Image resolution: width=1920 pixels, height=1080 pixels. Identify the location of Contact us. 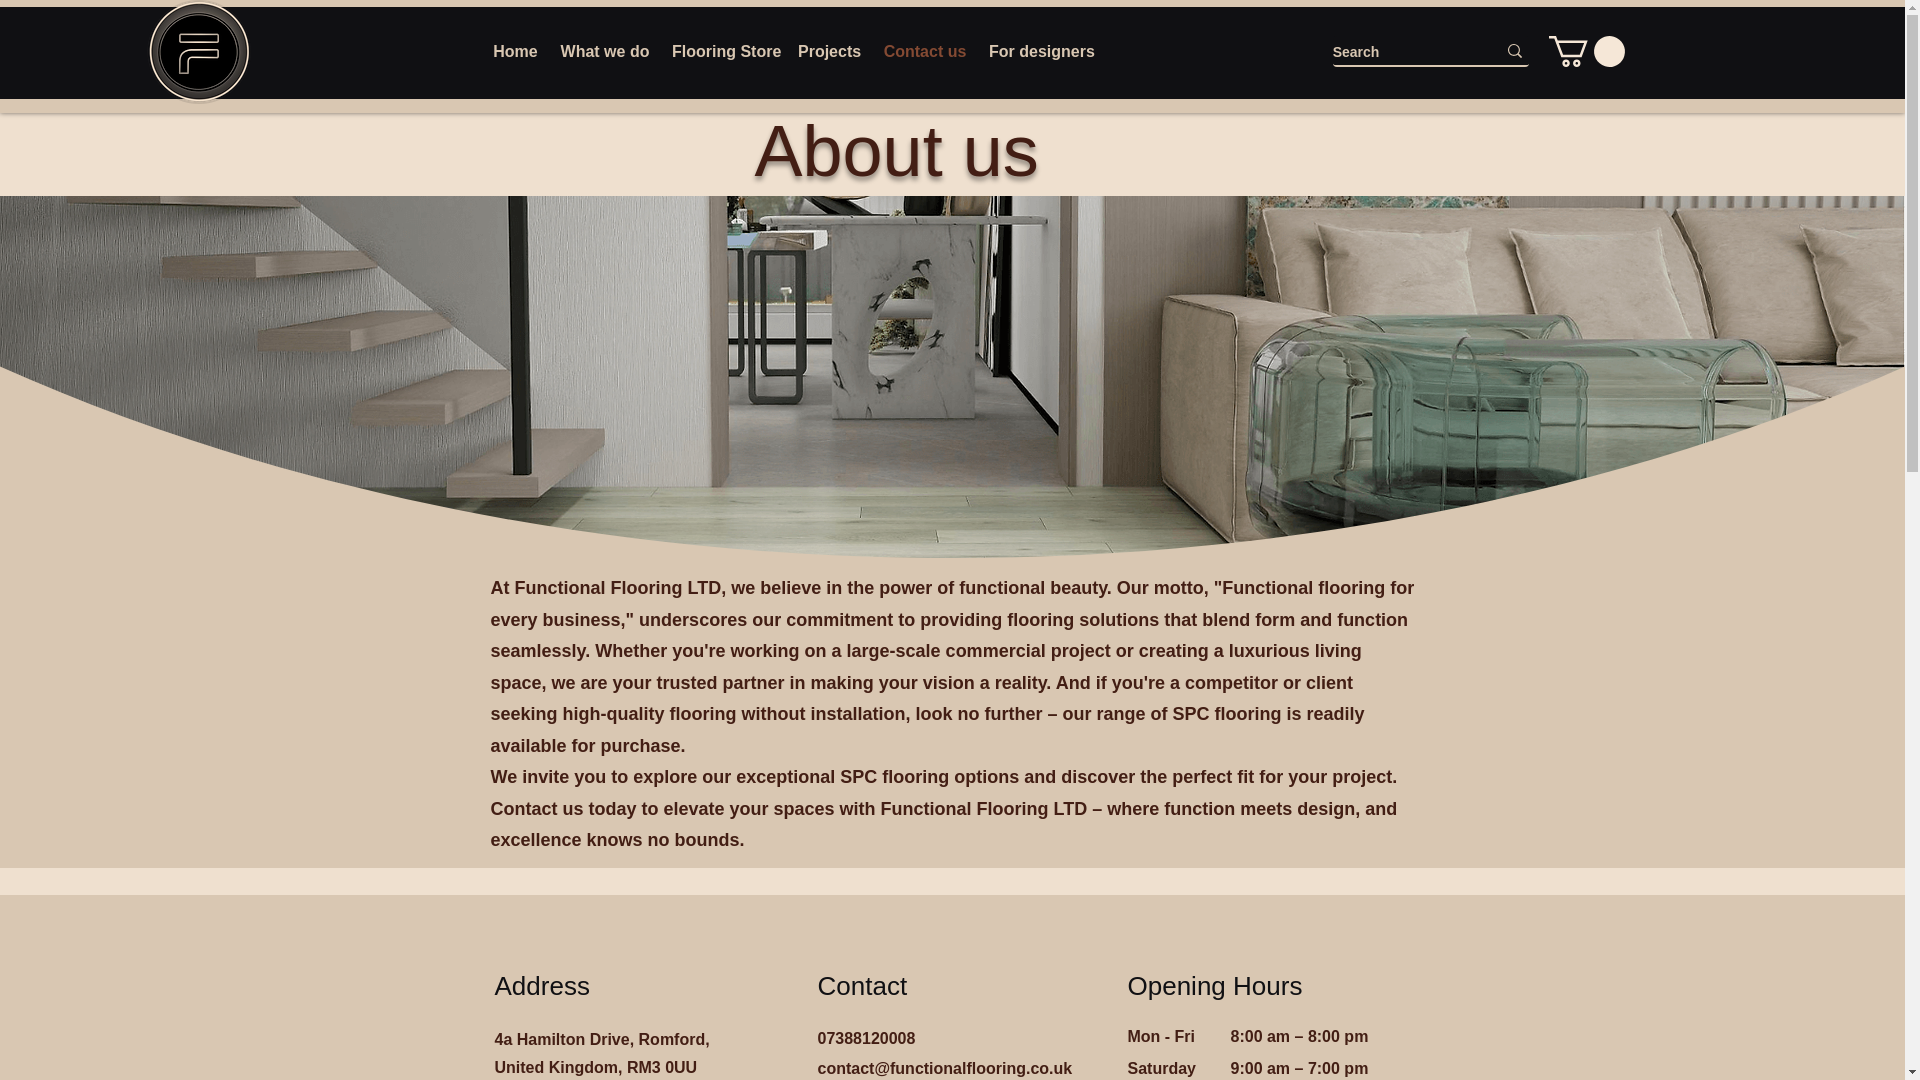
(925, 52).